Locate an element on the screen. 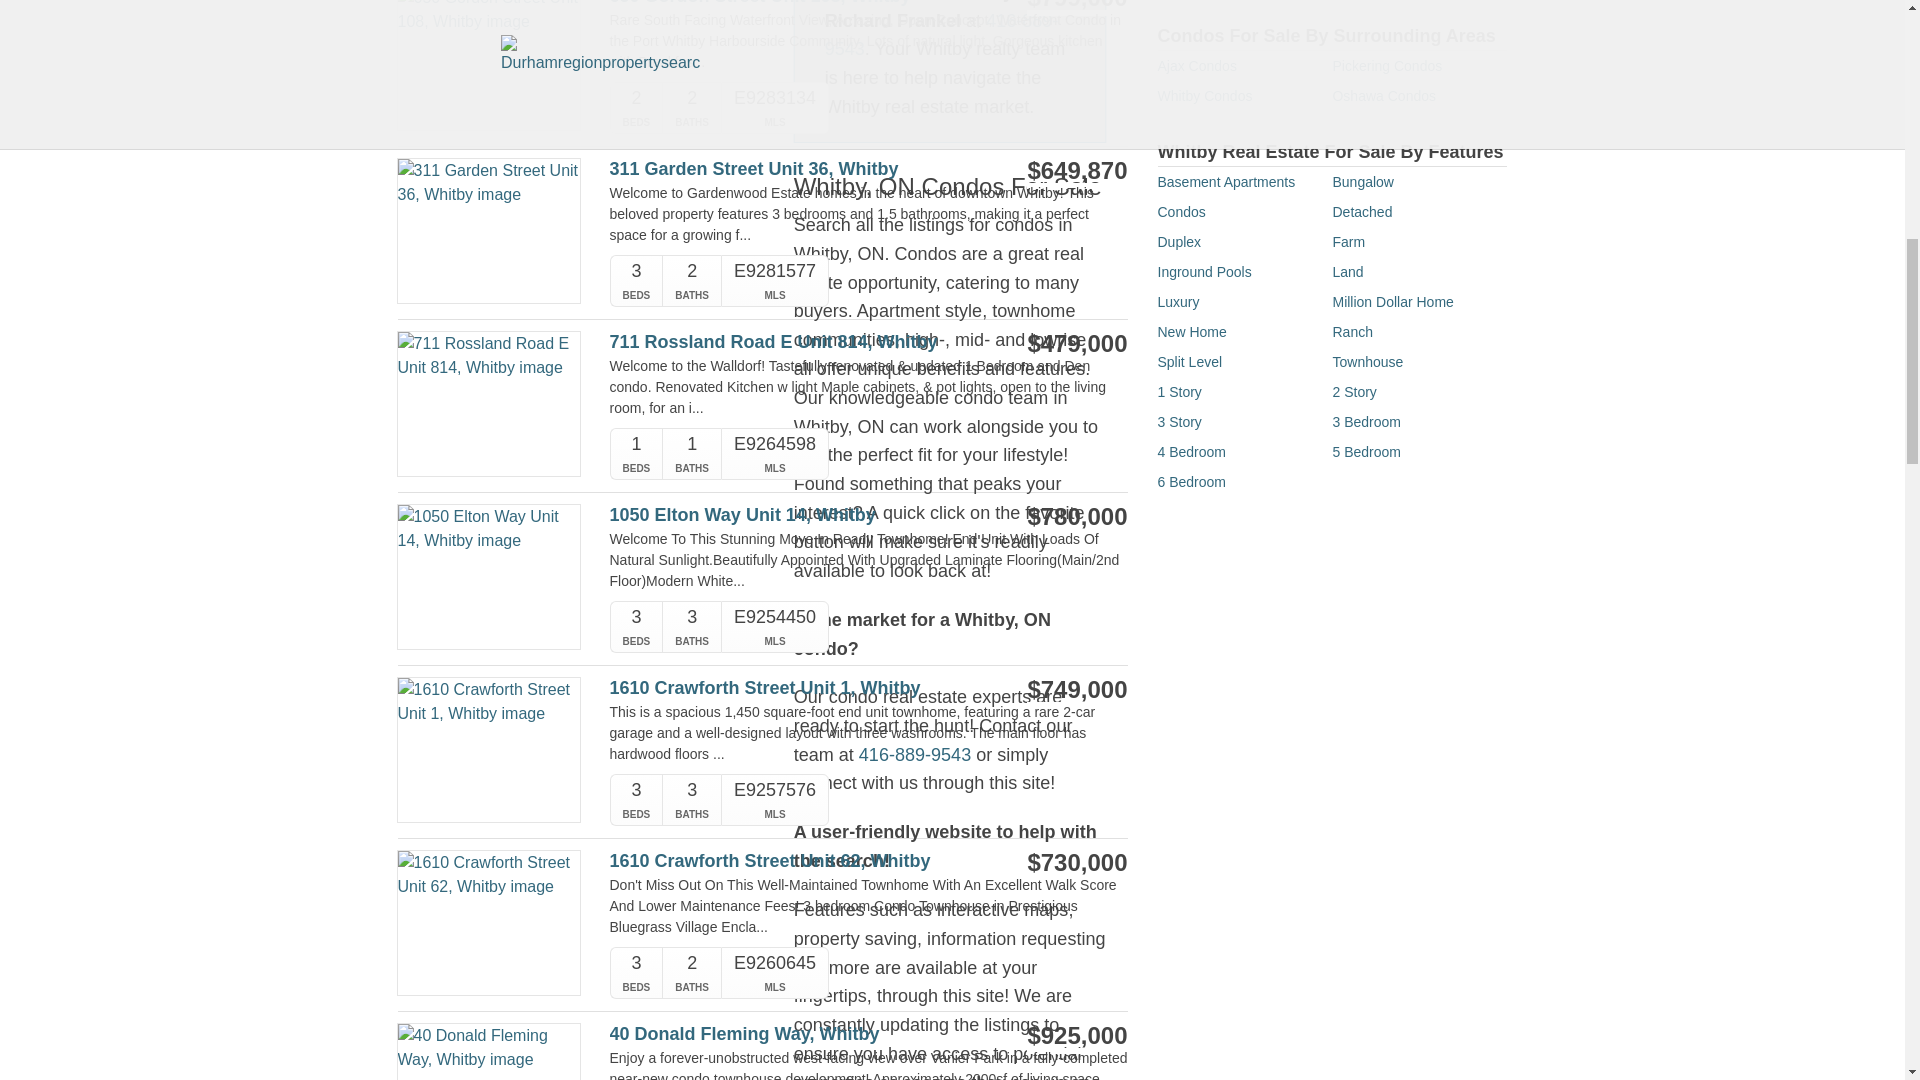 The height and width of the screenshot is (1080, 1920). 416-889-9543 is located at coordinates (941, 35).